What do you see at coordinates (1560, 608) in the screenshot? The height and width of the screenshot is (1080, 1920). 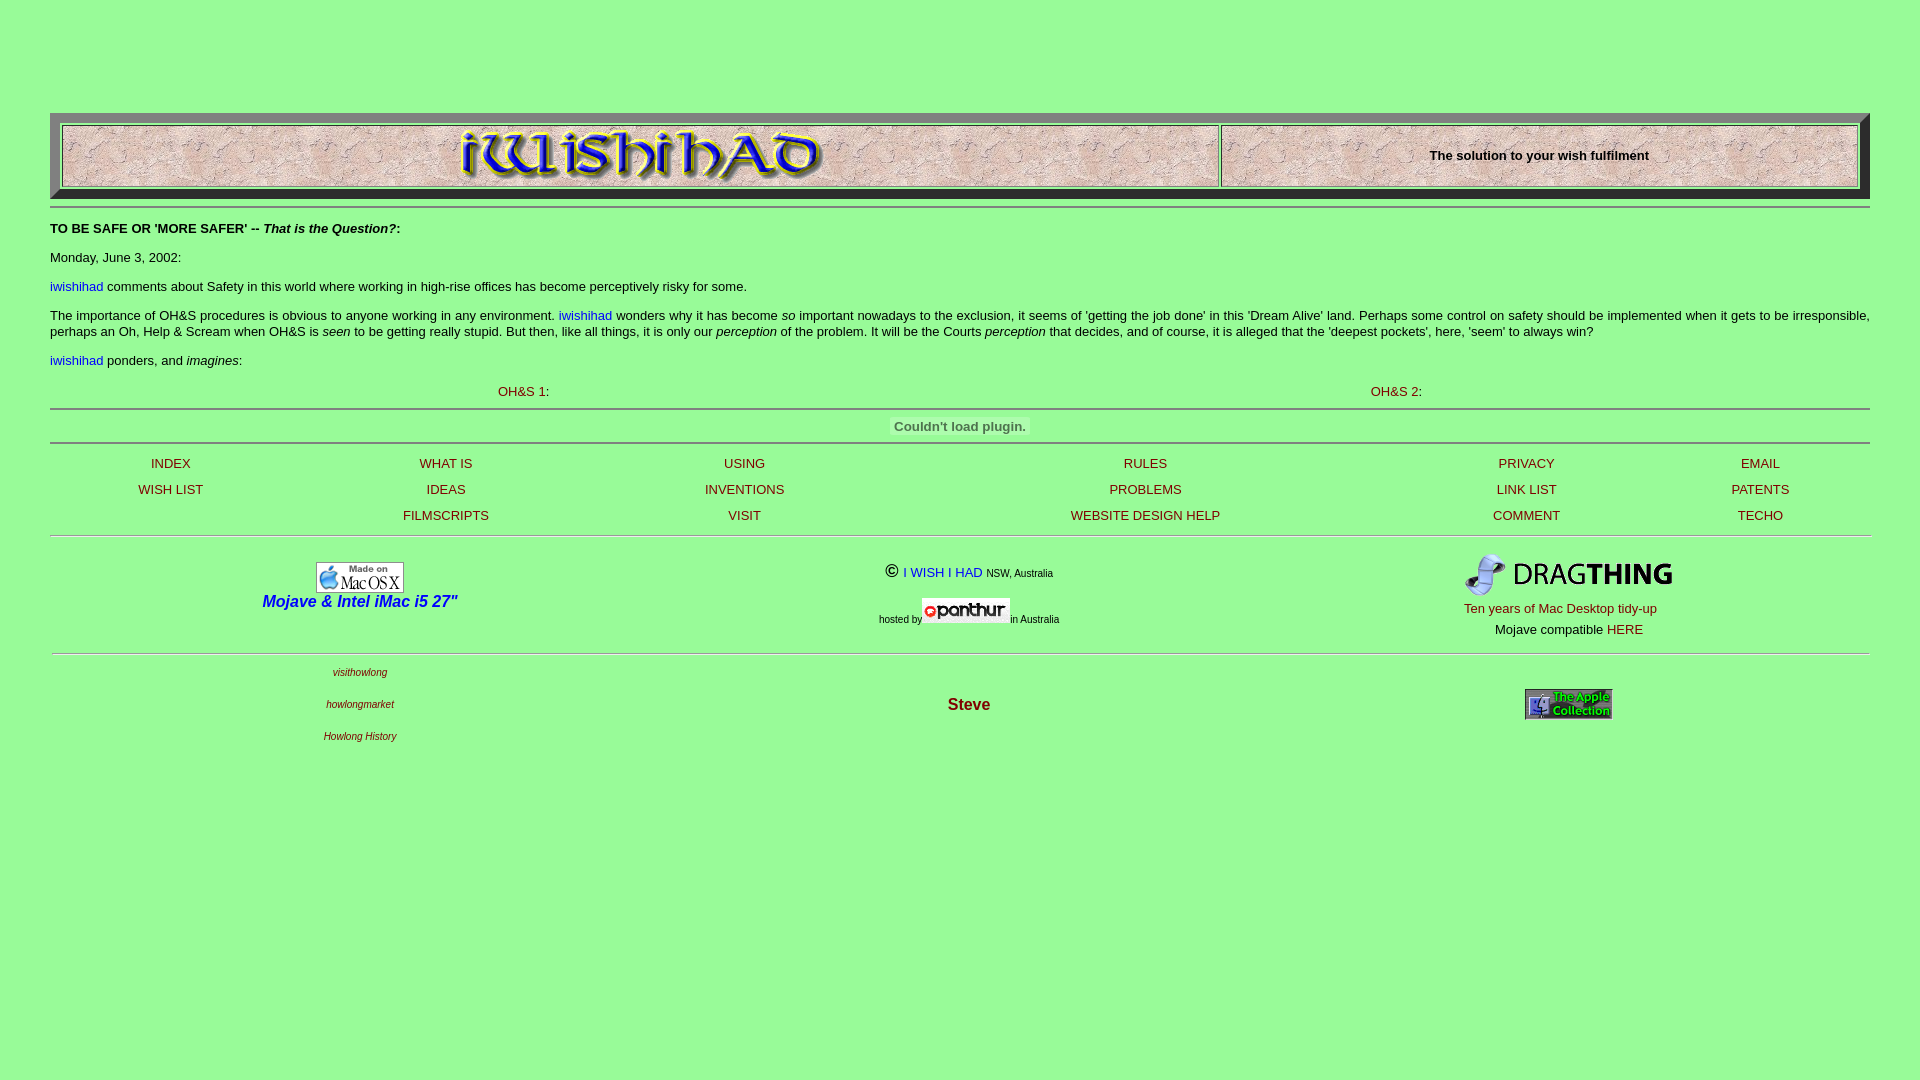 I see `Ten years of Mac Desktop tidy-up` at bounding box center [1560, 608].